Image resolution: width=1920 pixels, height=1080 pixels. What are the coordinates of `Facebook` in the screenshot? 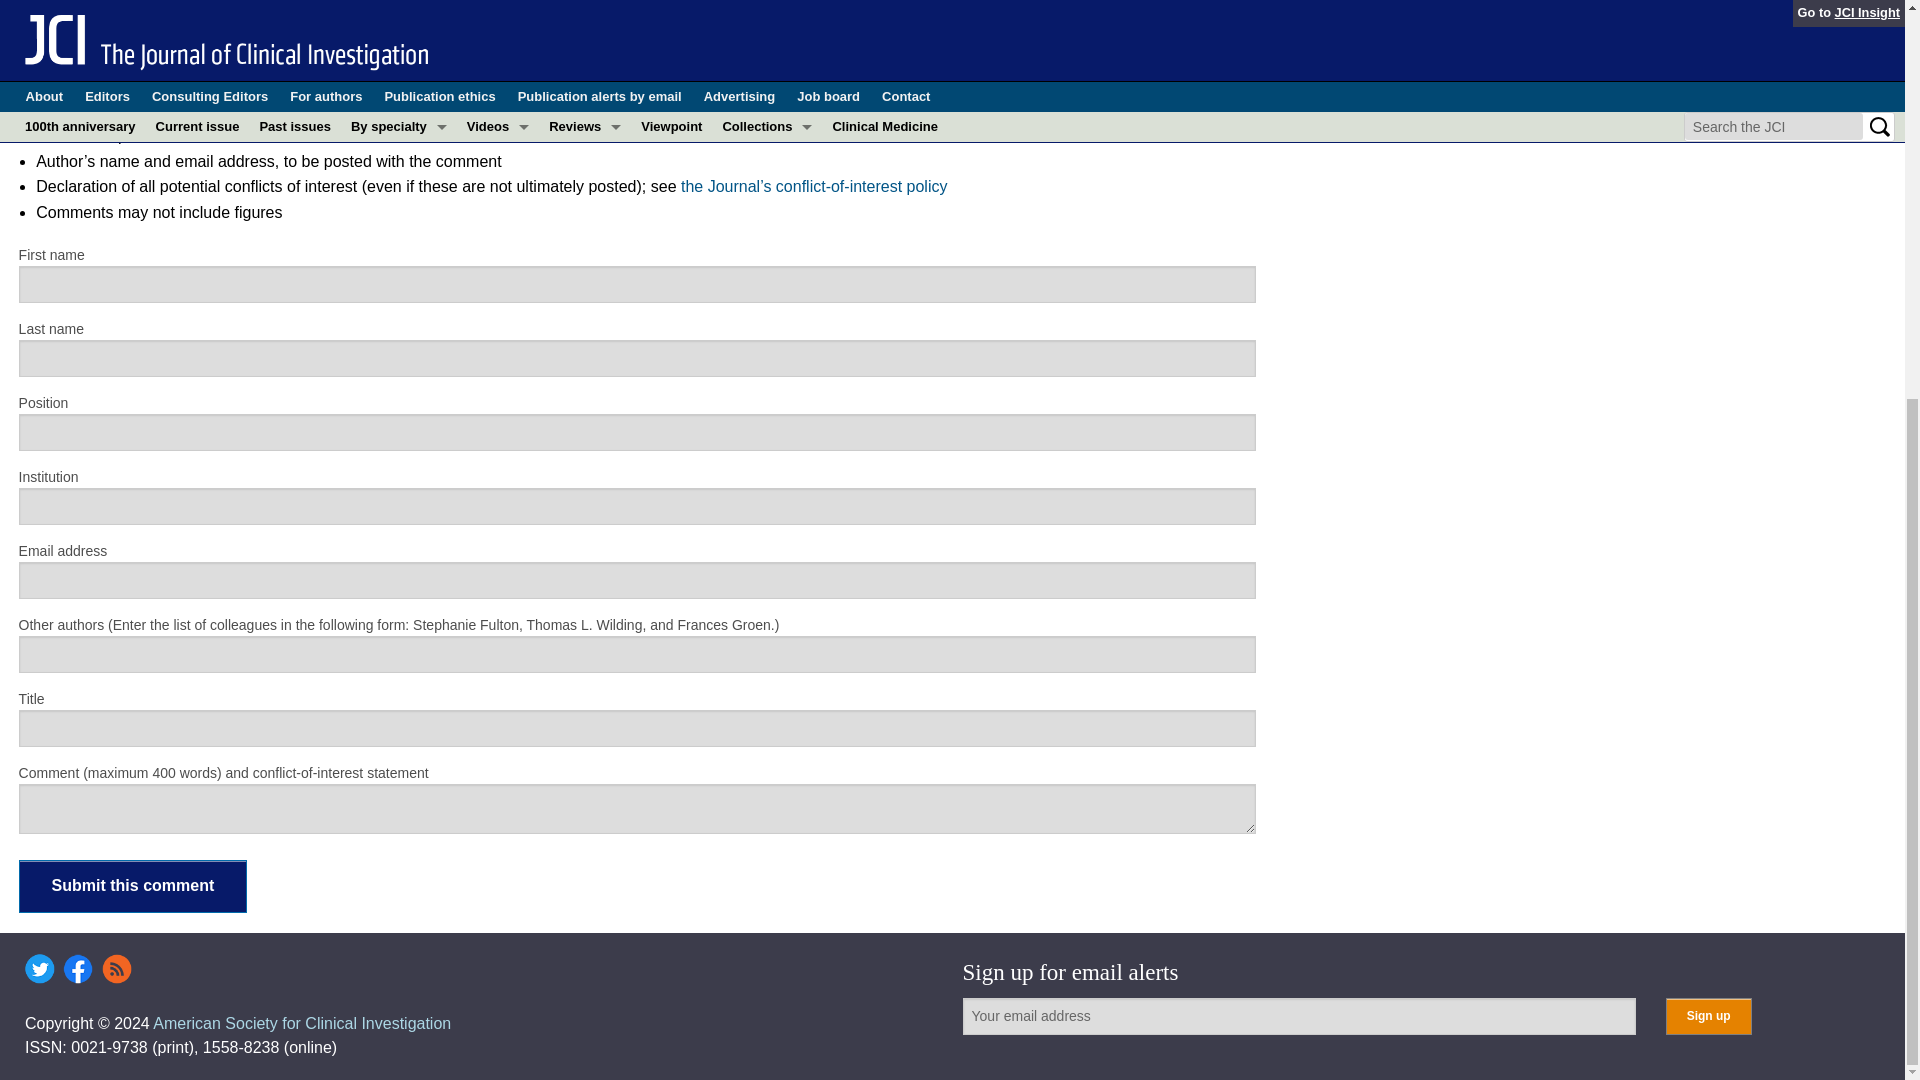 It's located at (78, 968).